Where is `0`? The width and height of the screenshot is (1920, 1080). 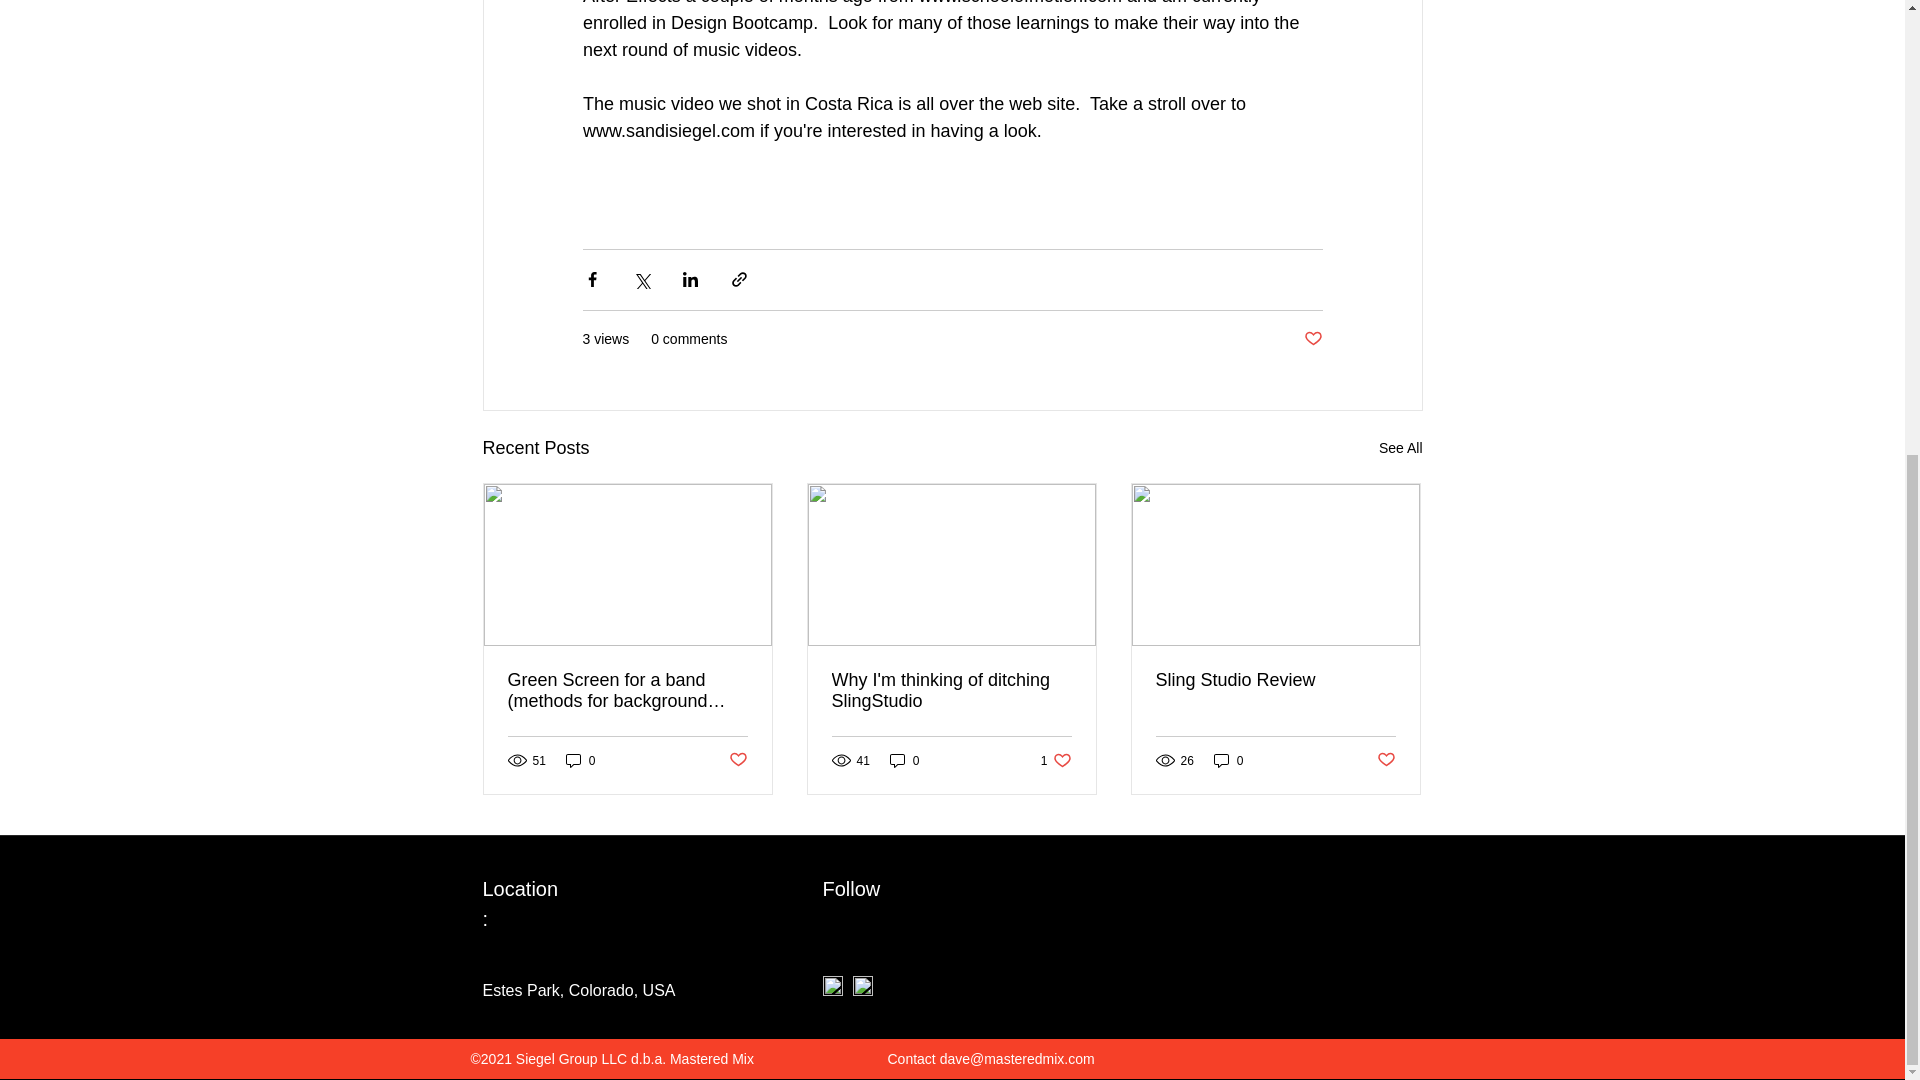
0 is located at coordinates (951, 690).